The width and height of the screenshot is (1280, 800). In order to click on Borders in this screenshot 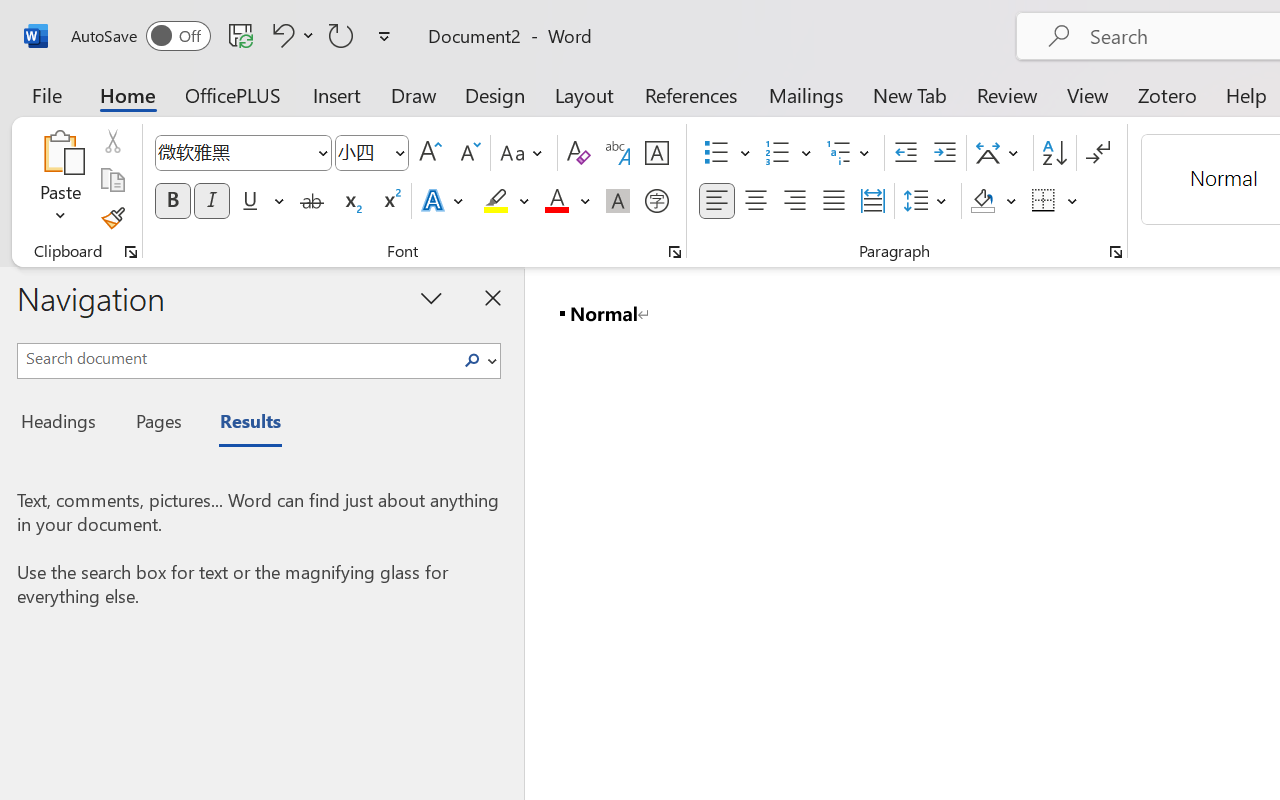, I will do `click(1044, 201)`.